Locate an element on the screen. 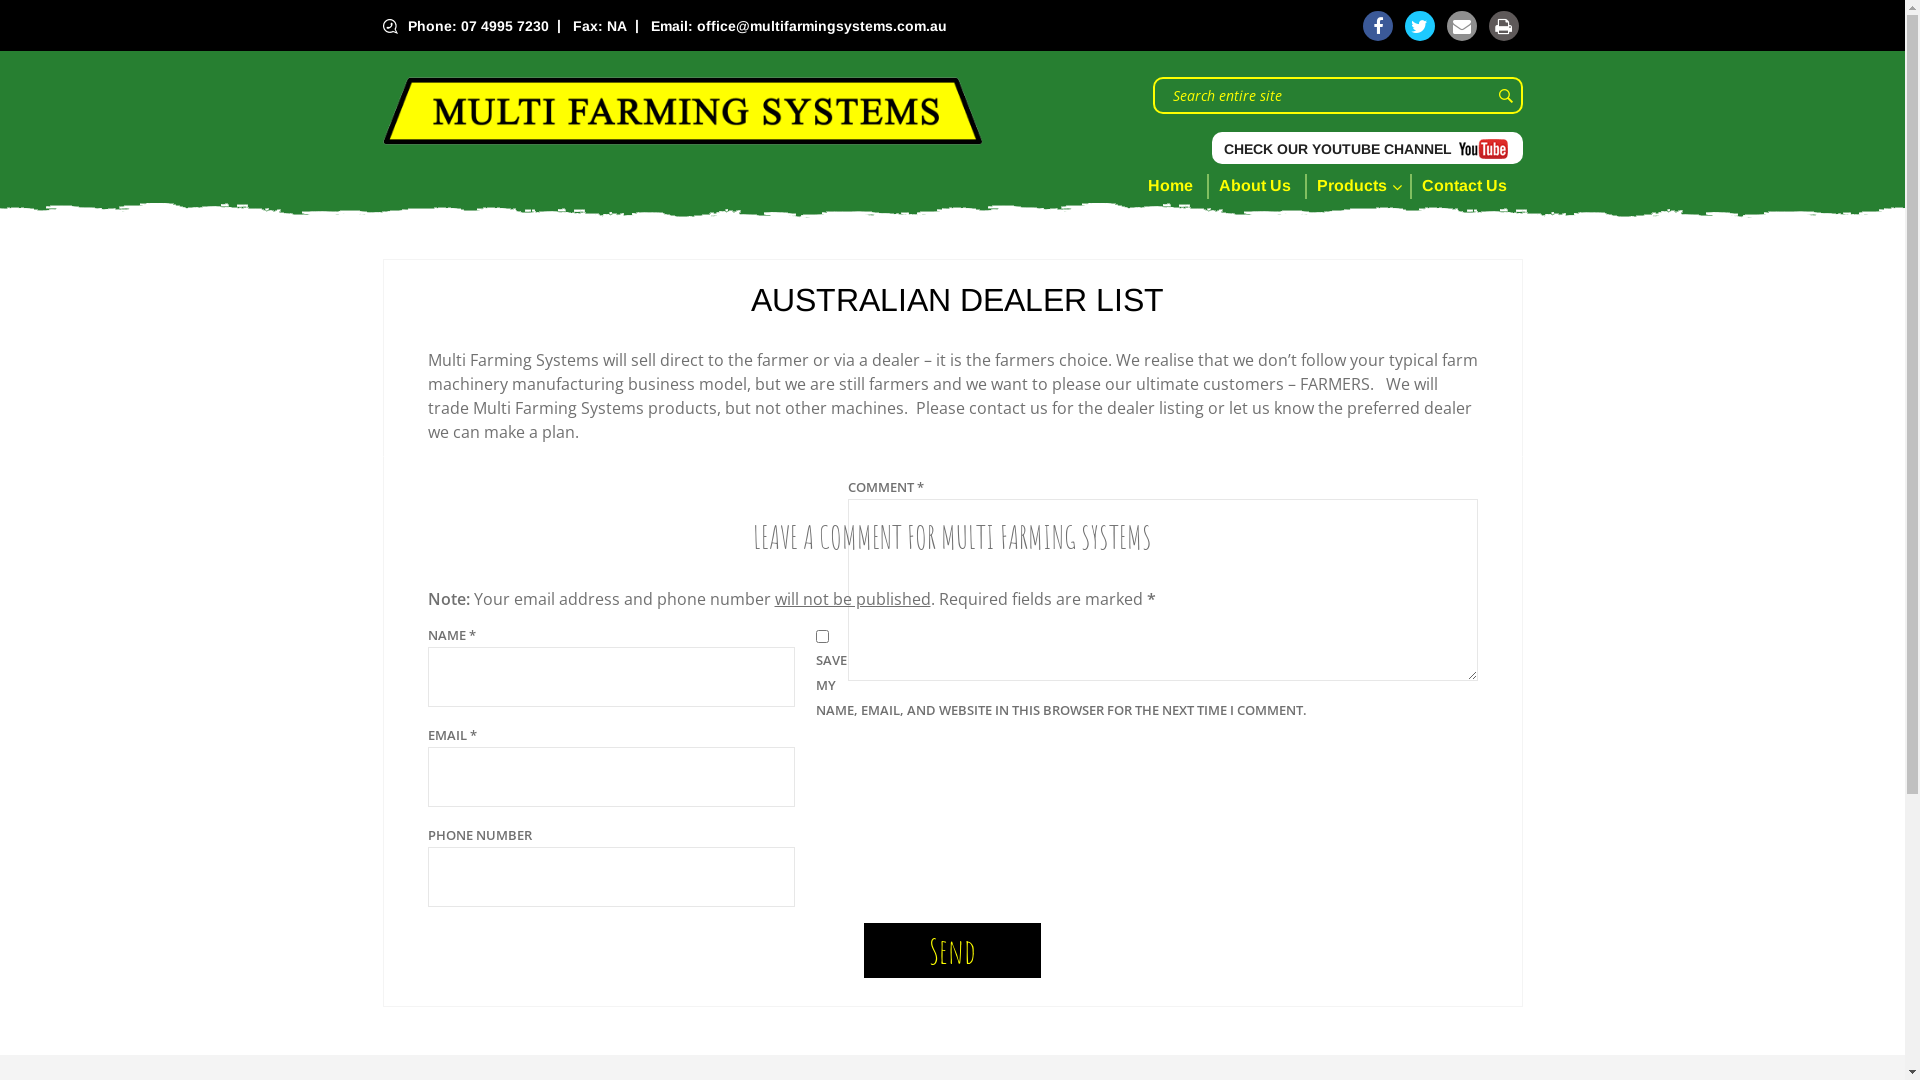    is located at coordinates (1482, 149).